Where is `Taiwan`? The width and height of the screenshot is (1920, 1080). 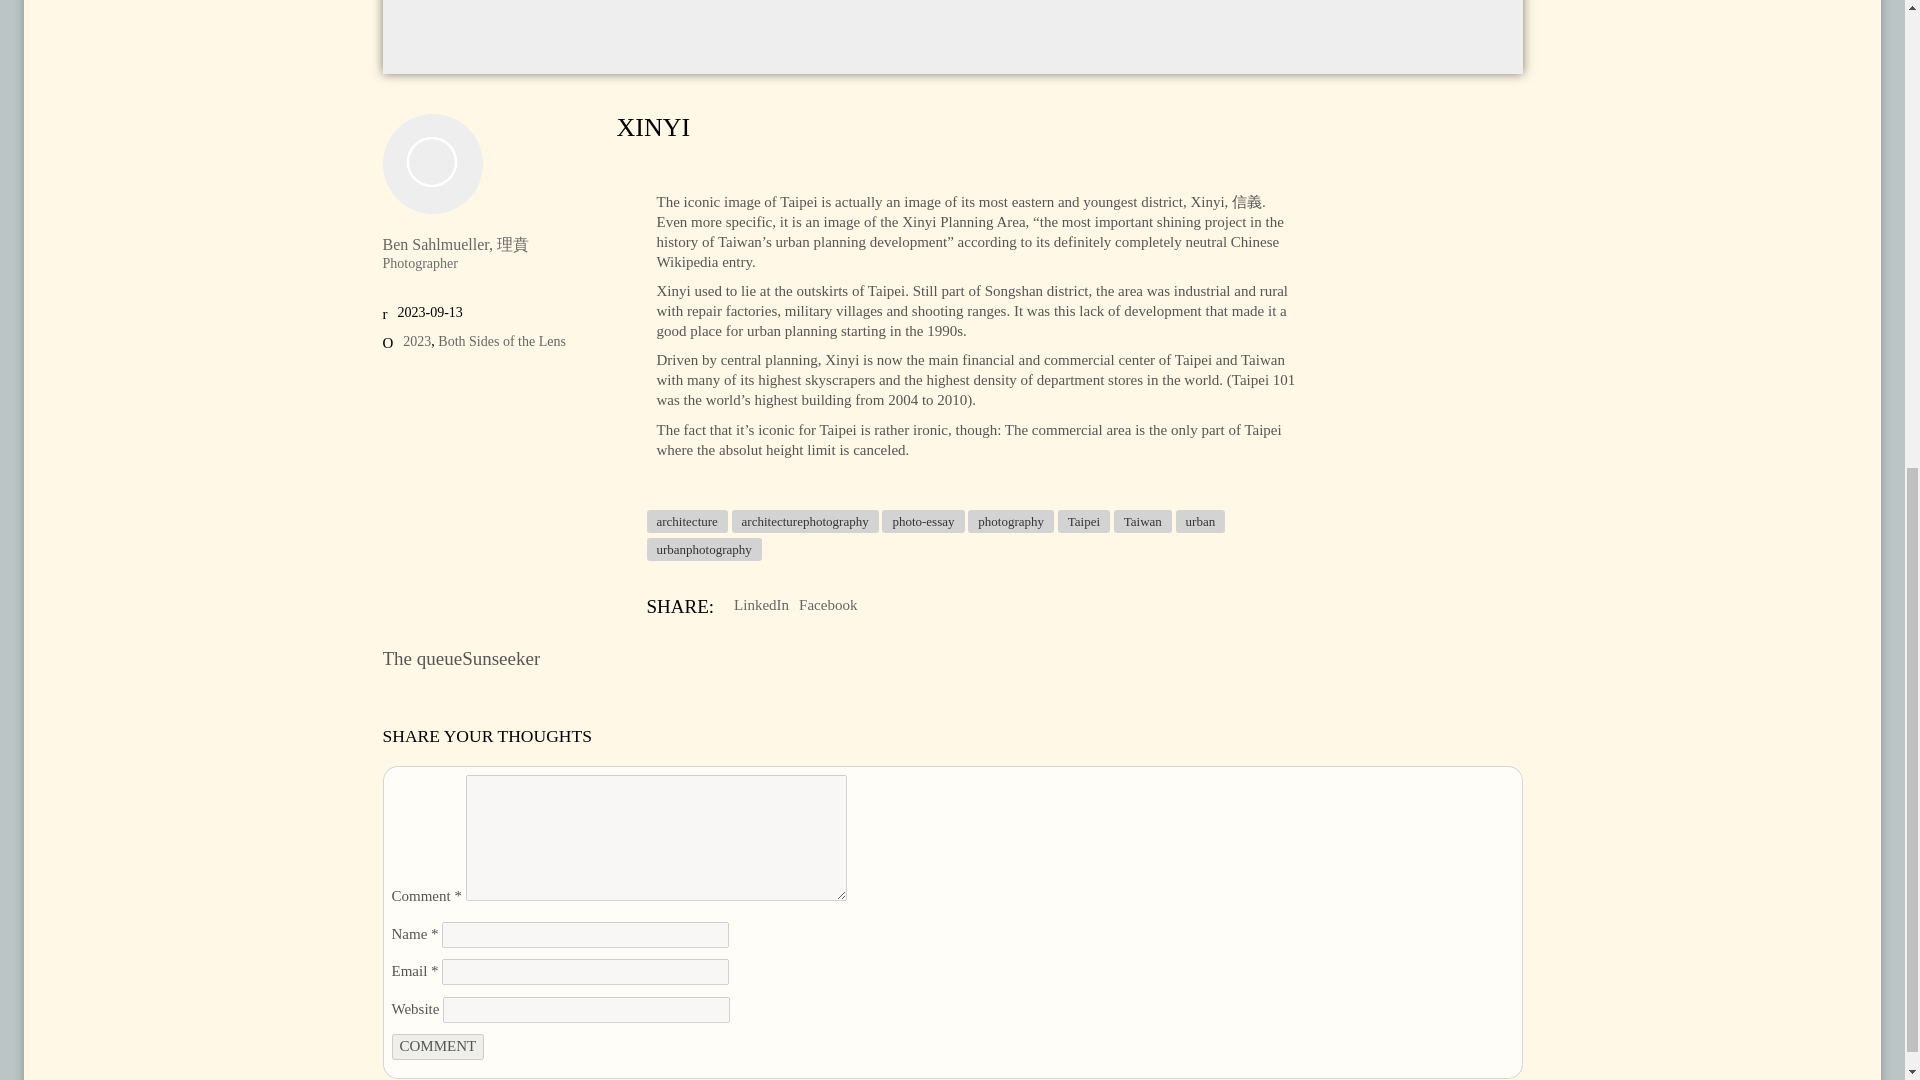
Taiwan is located at coordinates (1142, 521).